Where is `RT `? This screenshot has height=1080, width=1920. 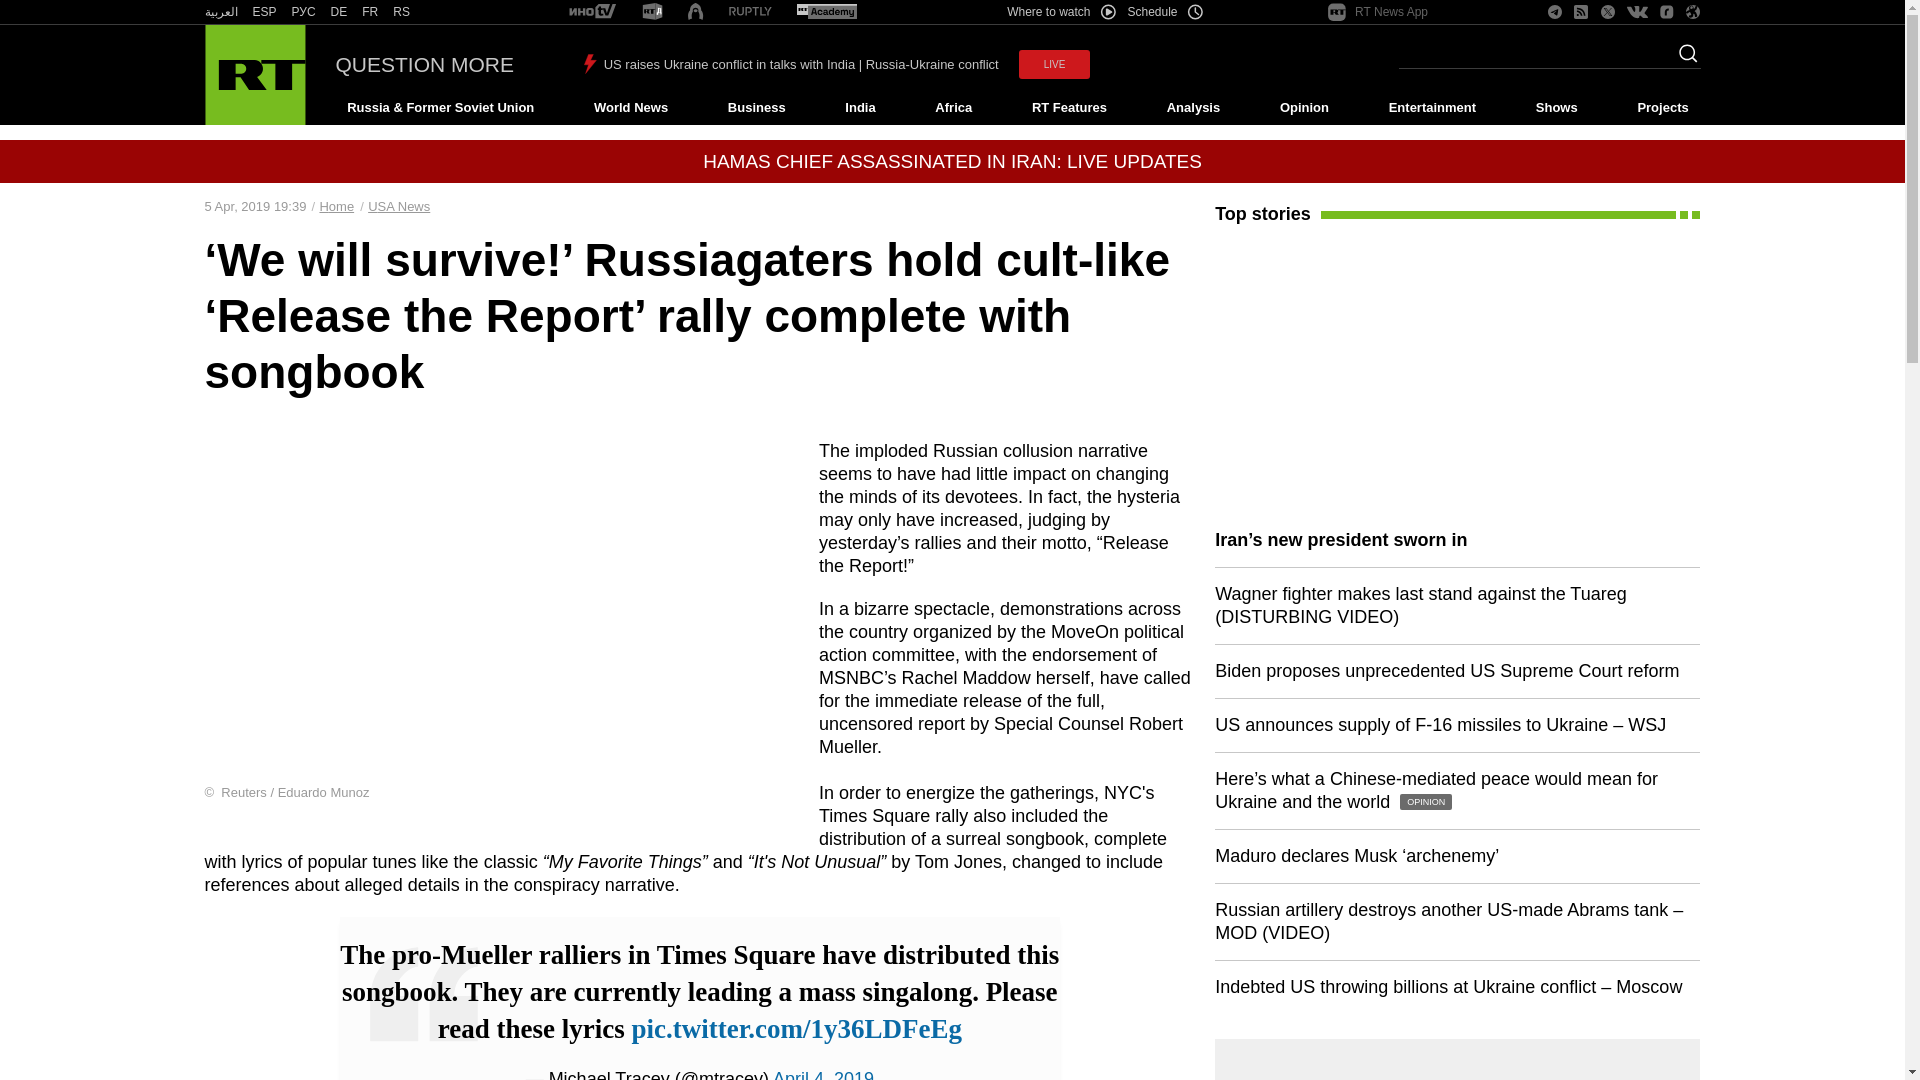 RT  is located at coordinates (220, 12).